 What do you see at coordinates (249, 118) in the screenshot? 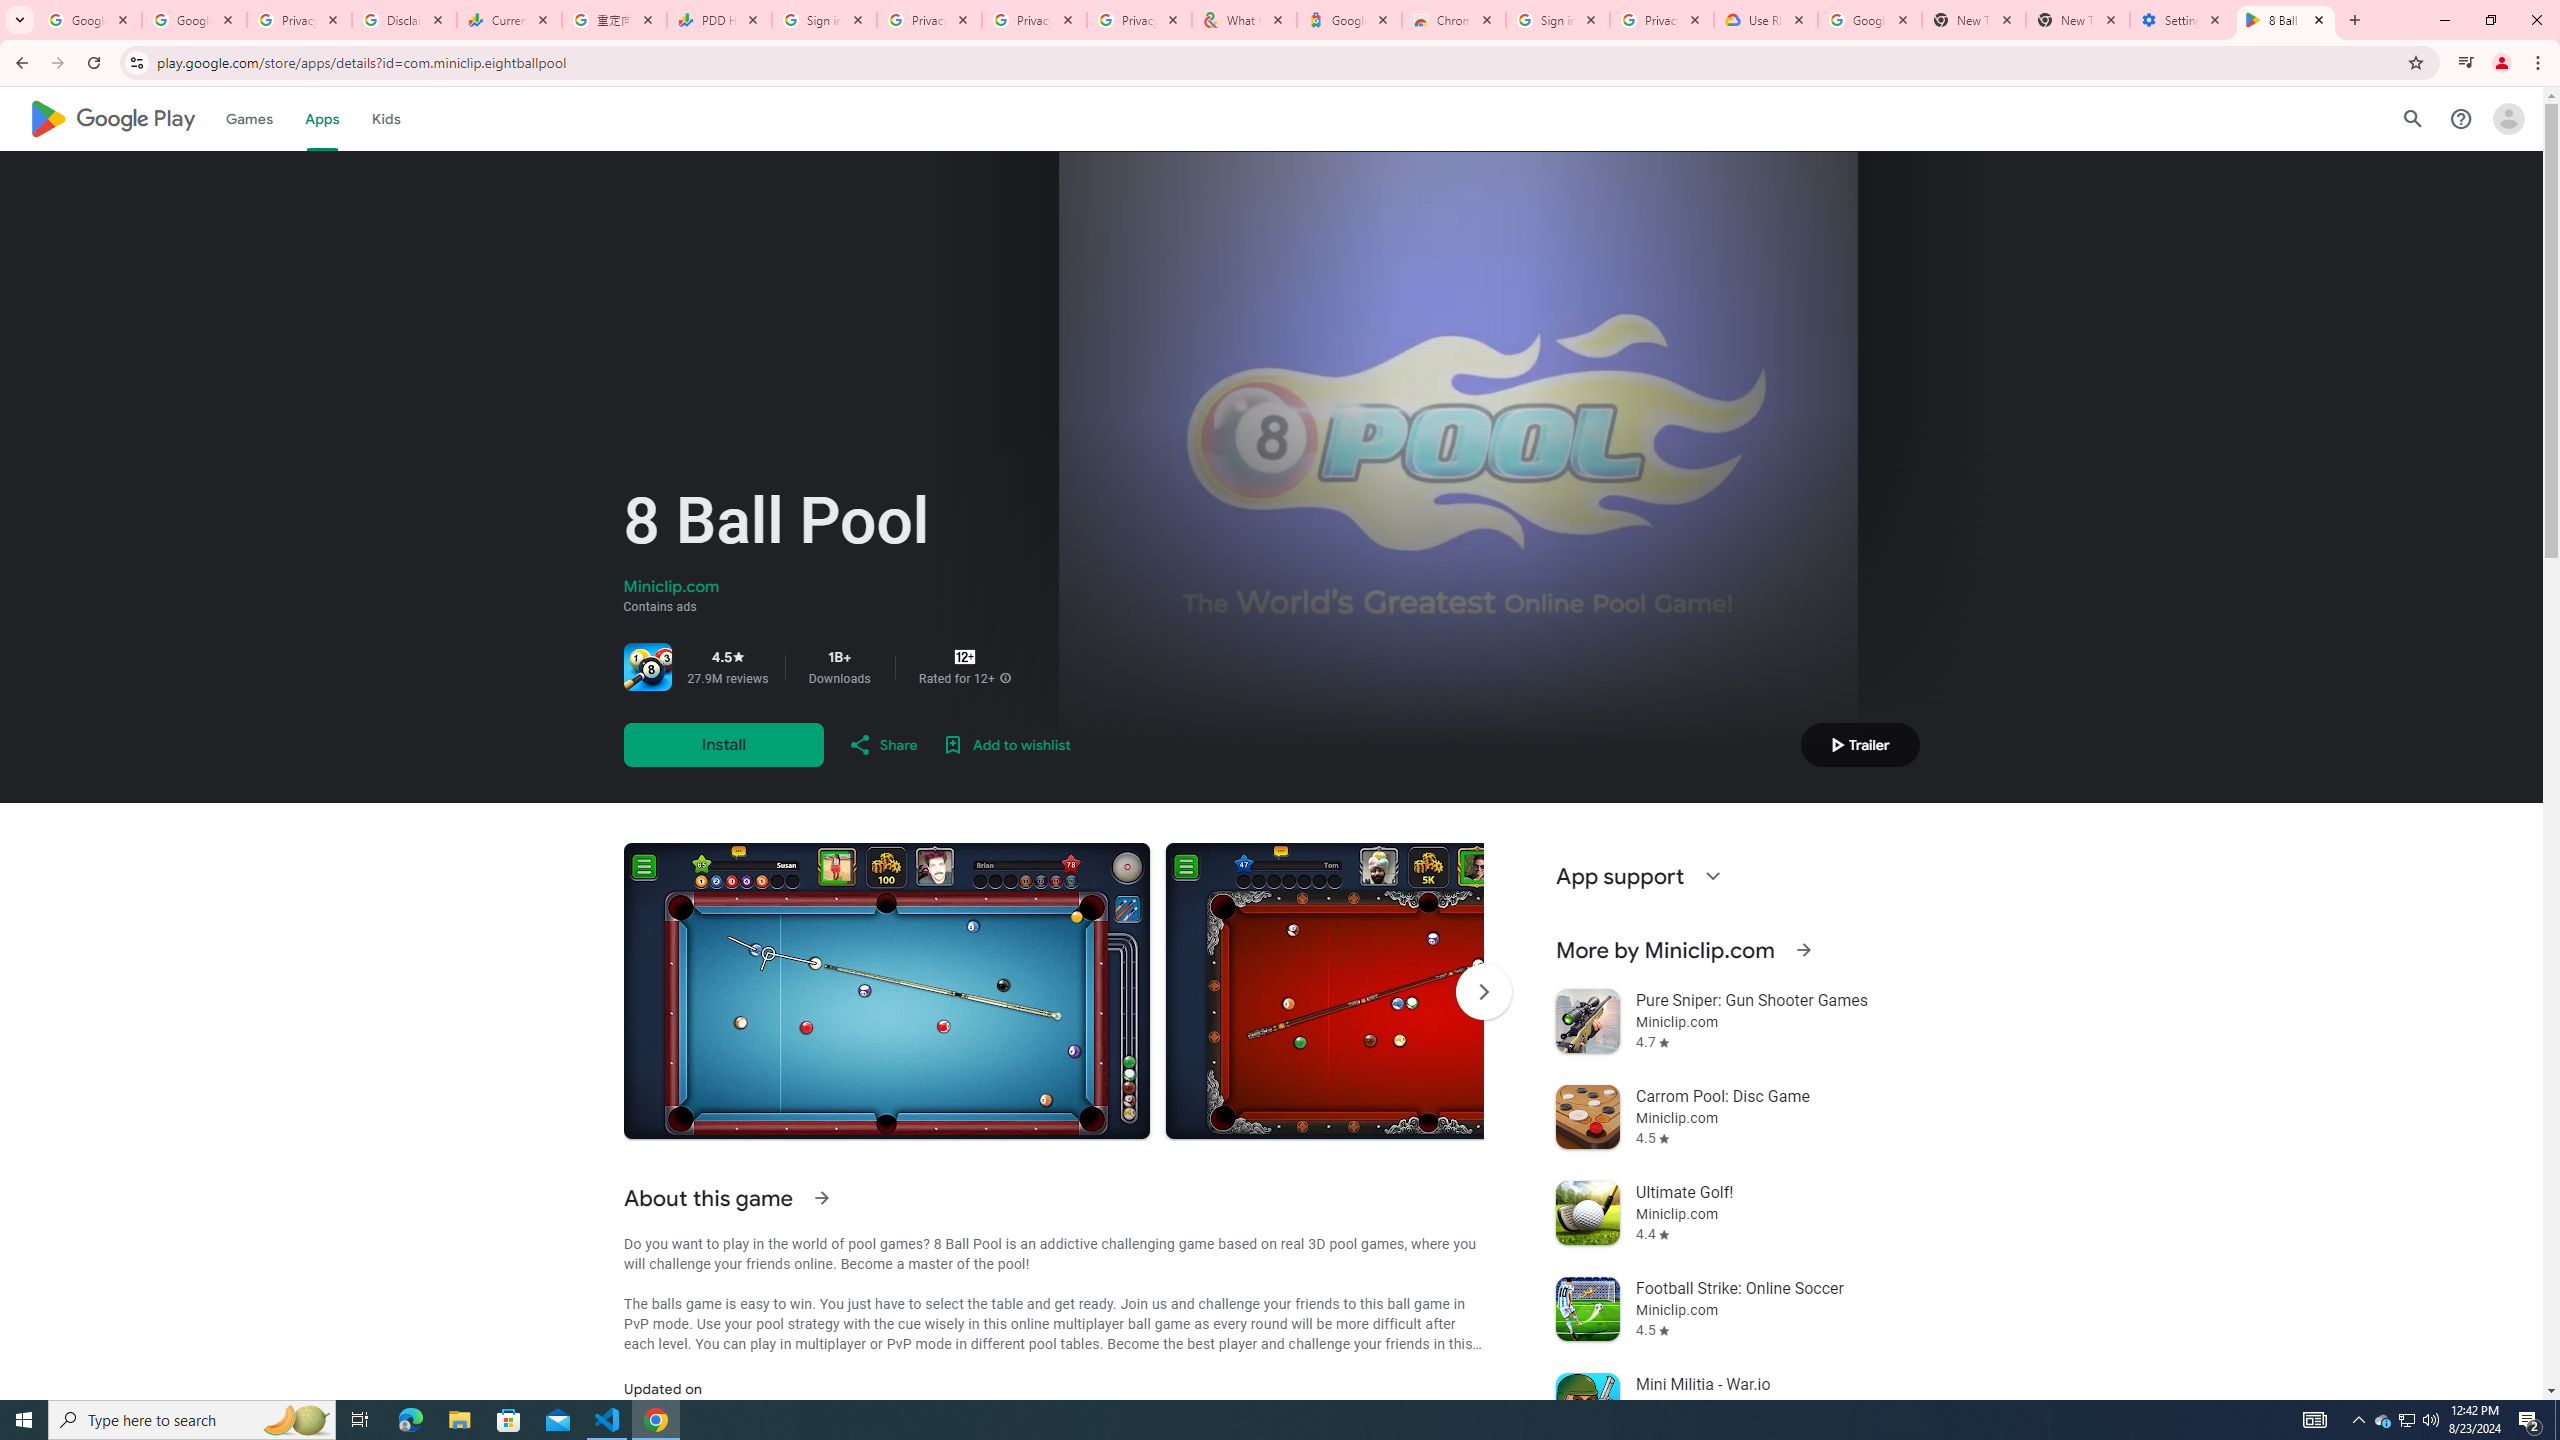
I see `Games` at bounding box center [249, 118].